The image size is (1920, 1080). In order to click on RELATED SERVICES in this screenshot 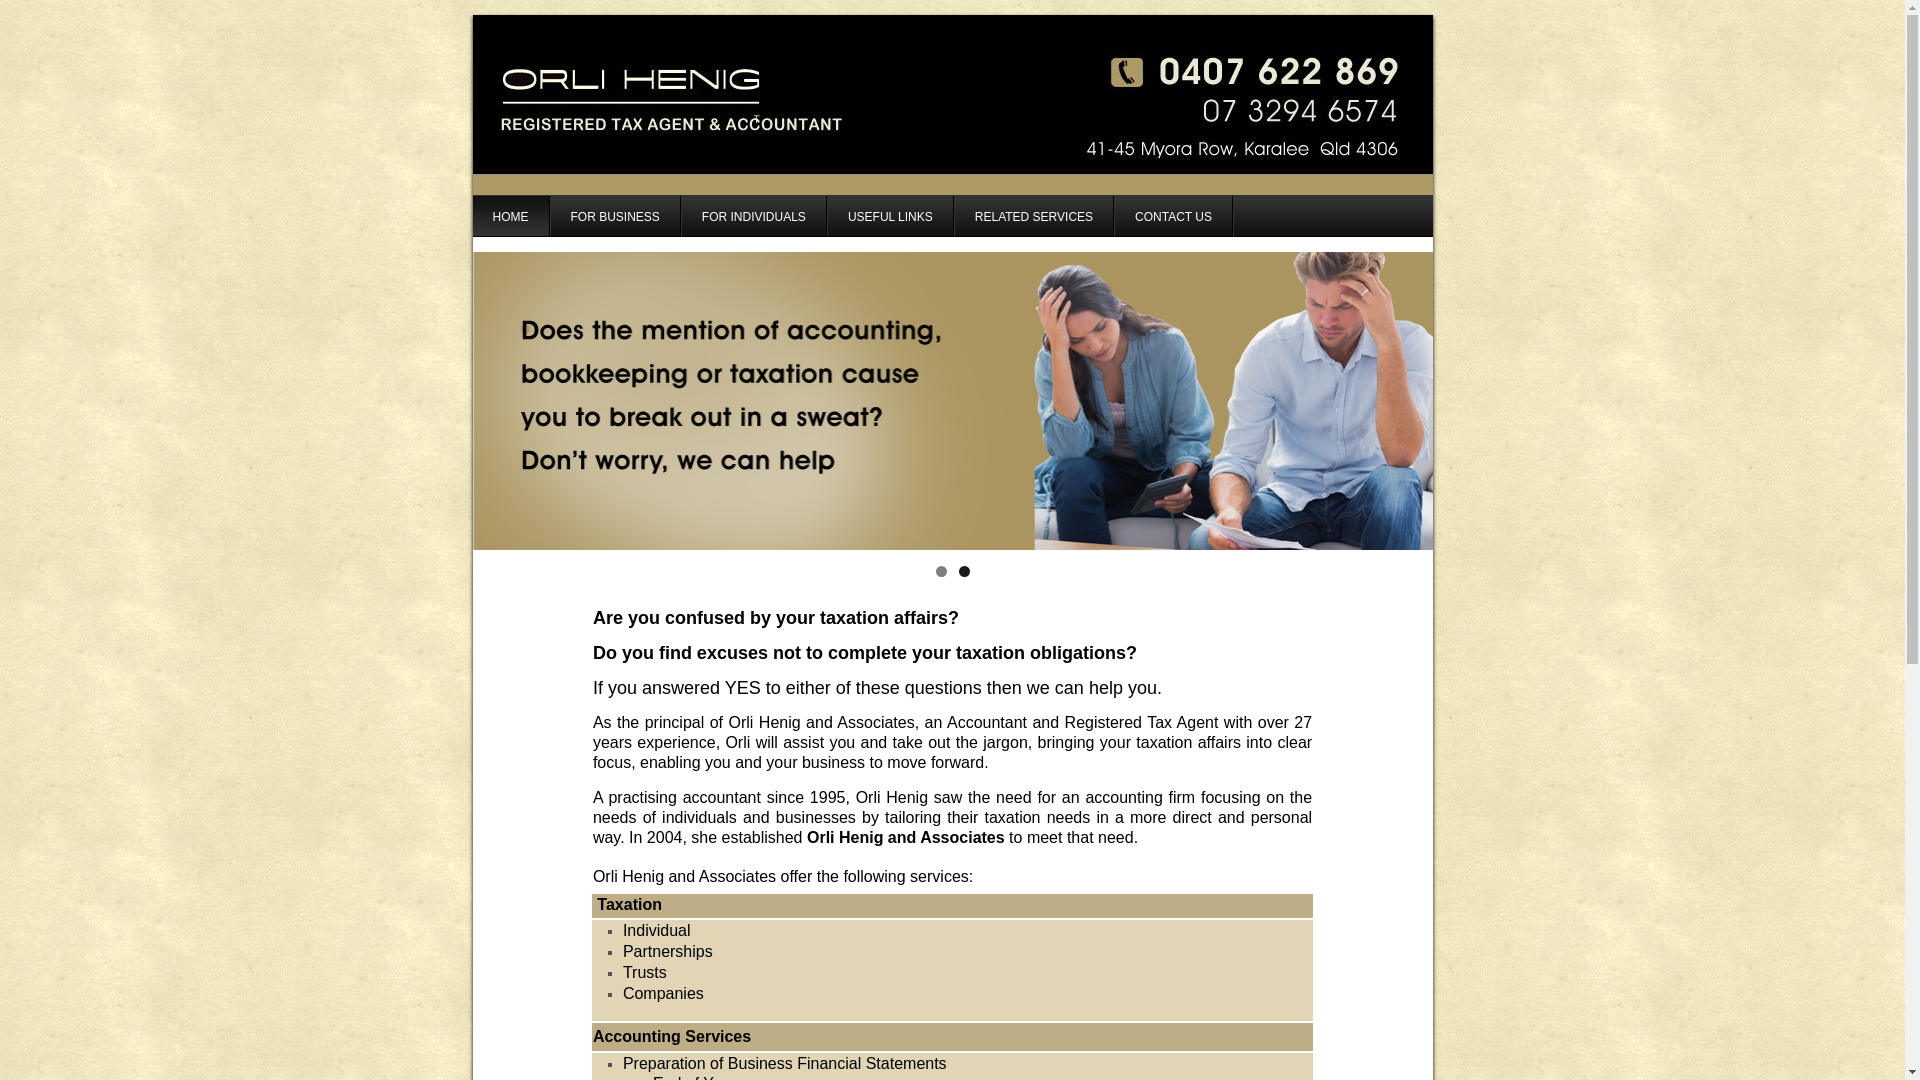, I will do `click(1034, 216)`.